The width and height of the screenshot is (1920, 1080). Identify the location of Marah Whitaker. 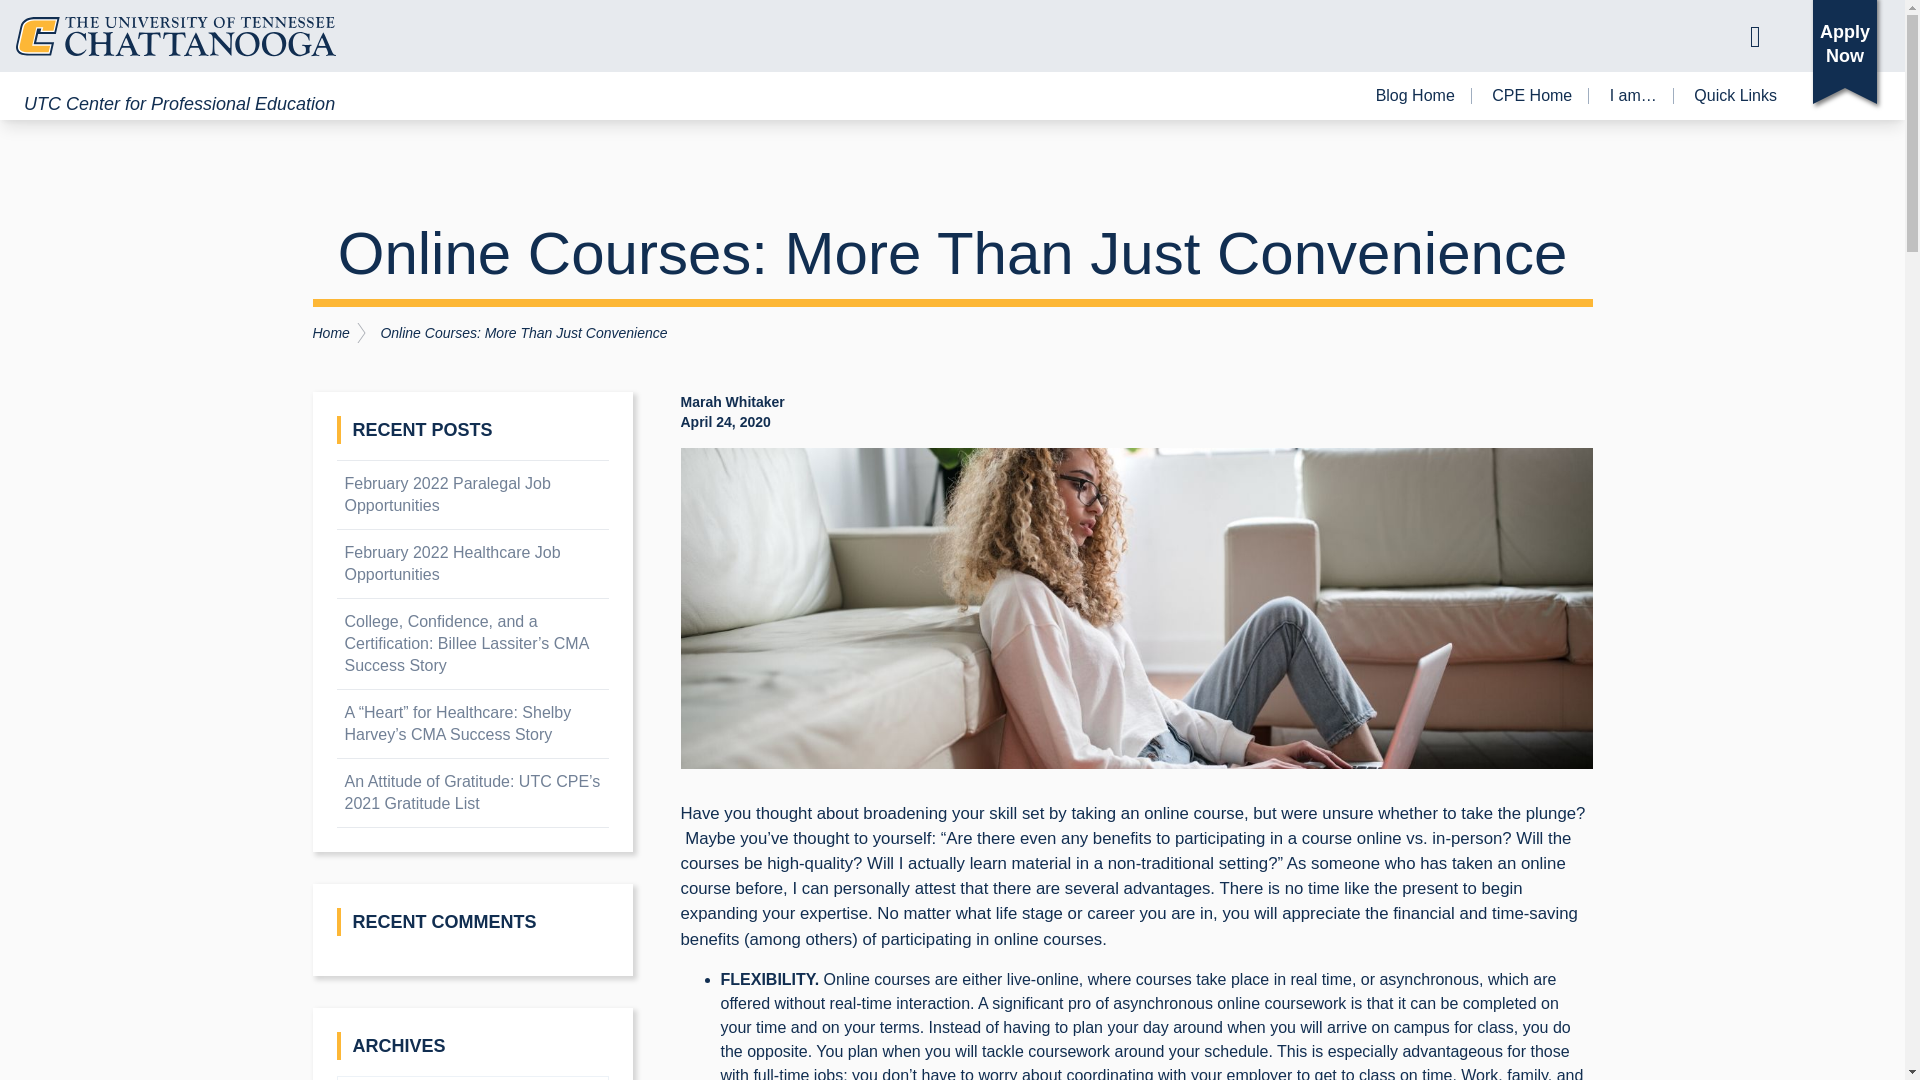
(731, 402).